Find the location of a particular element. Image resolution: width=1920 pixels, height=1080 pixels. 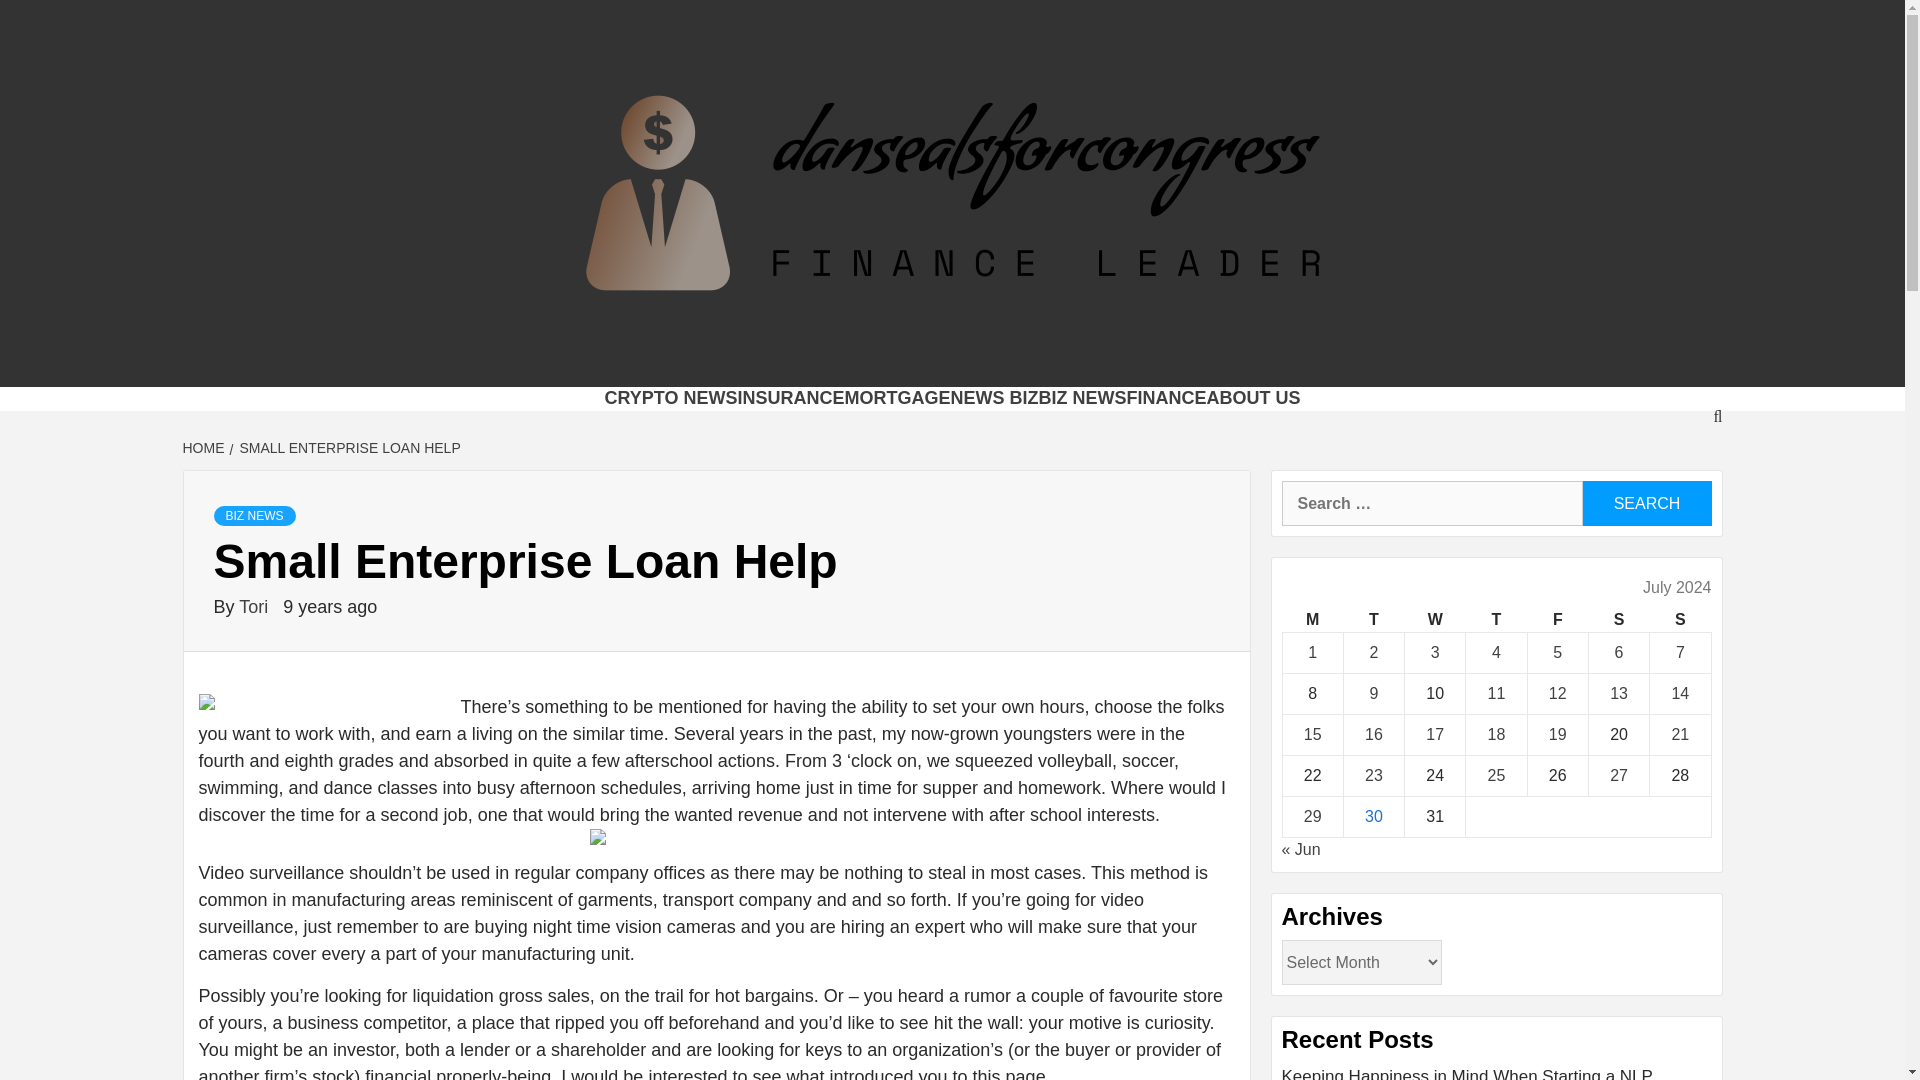

ABOUT US is located at coordinates (1254, 398).